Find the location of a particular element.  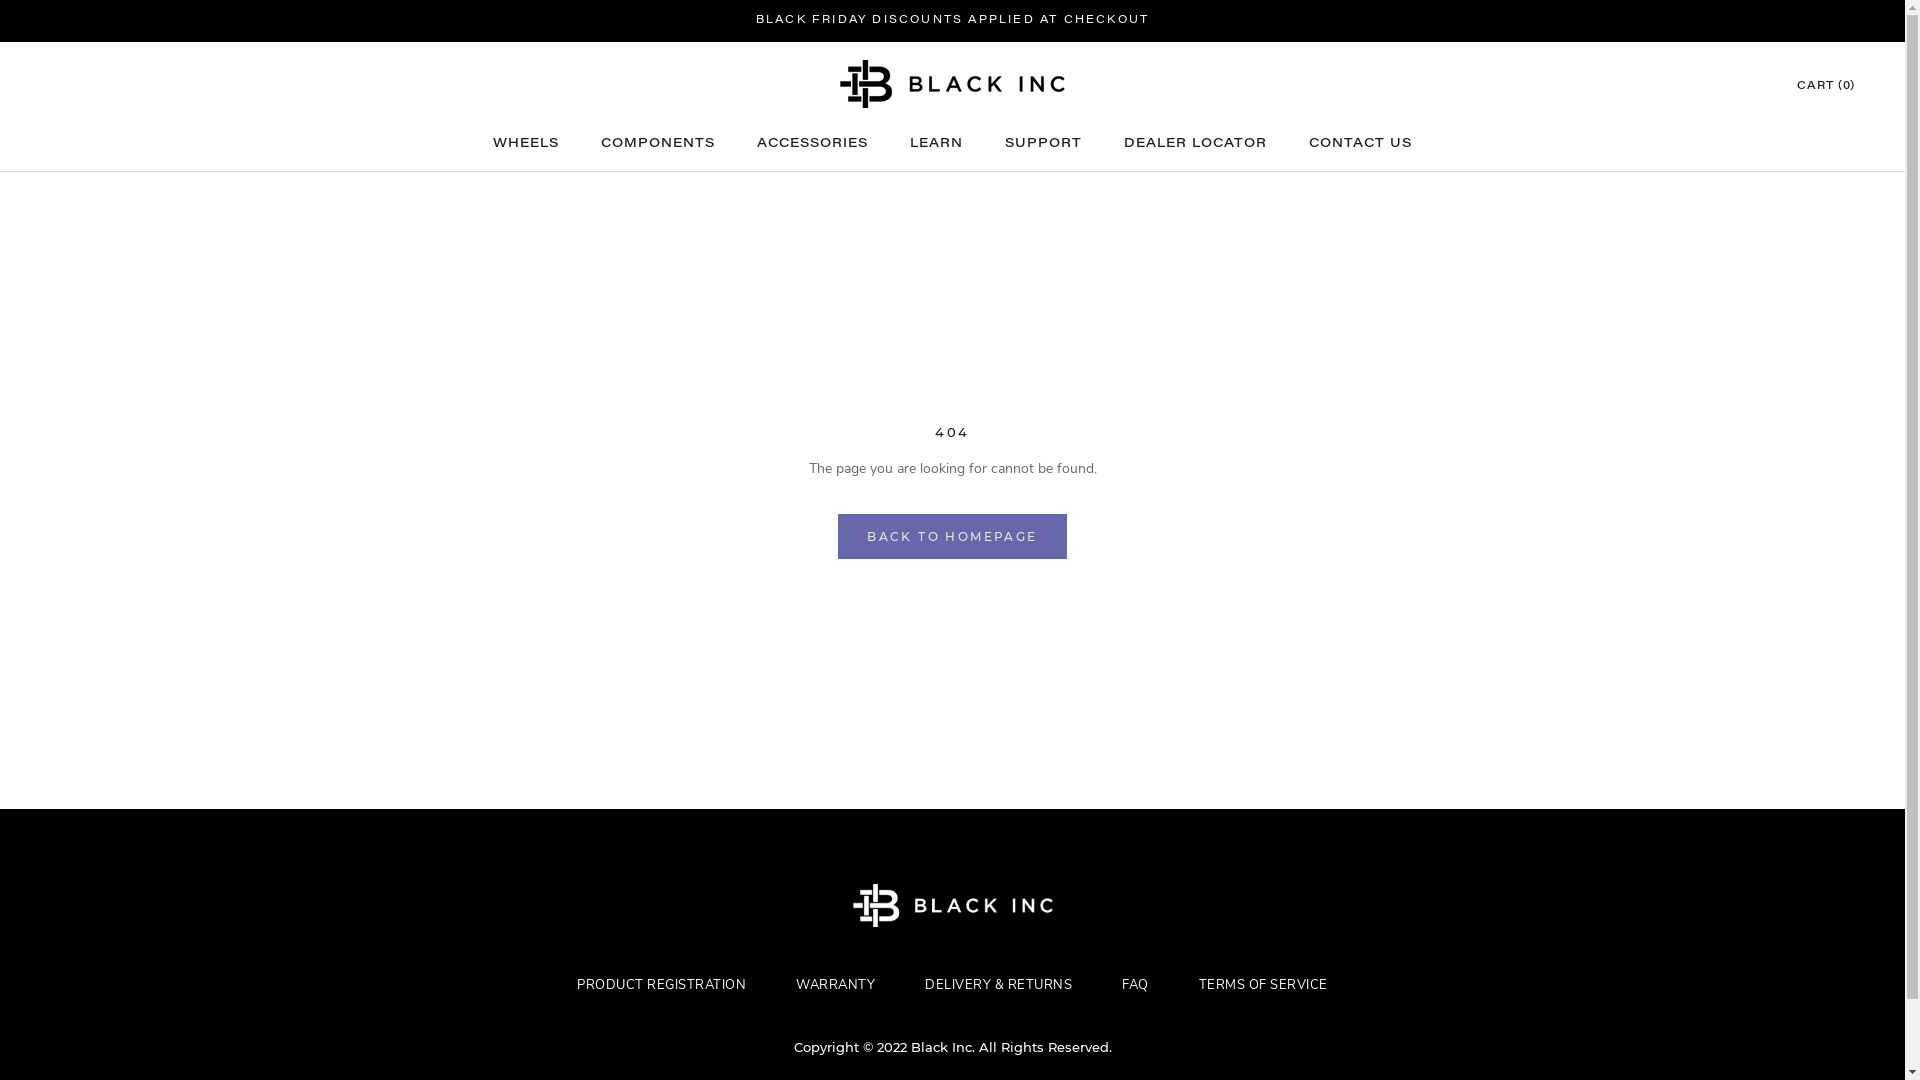

ACCESSORIES
ACCESSORIES is located at coordinates (812, 144).